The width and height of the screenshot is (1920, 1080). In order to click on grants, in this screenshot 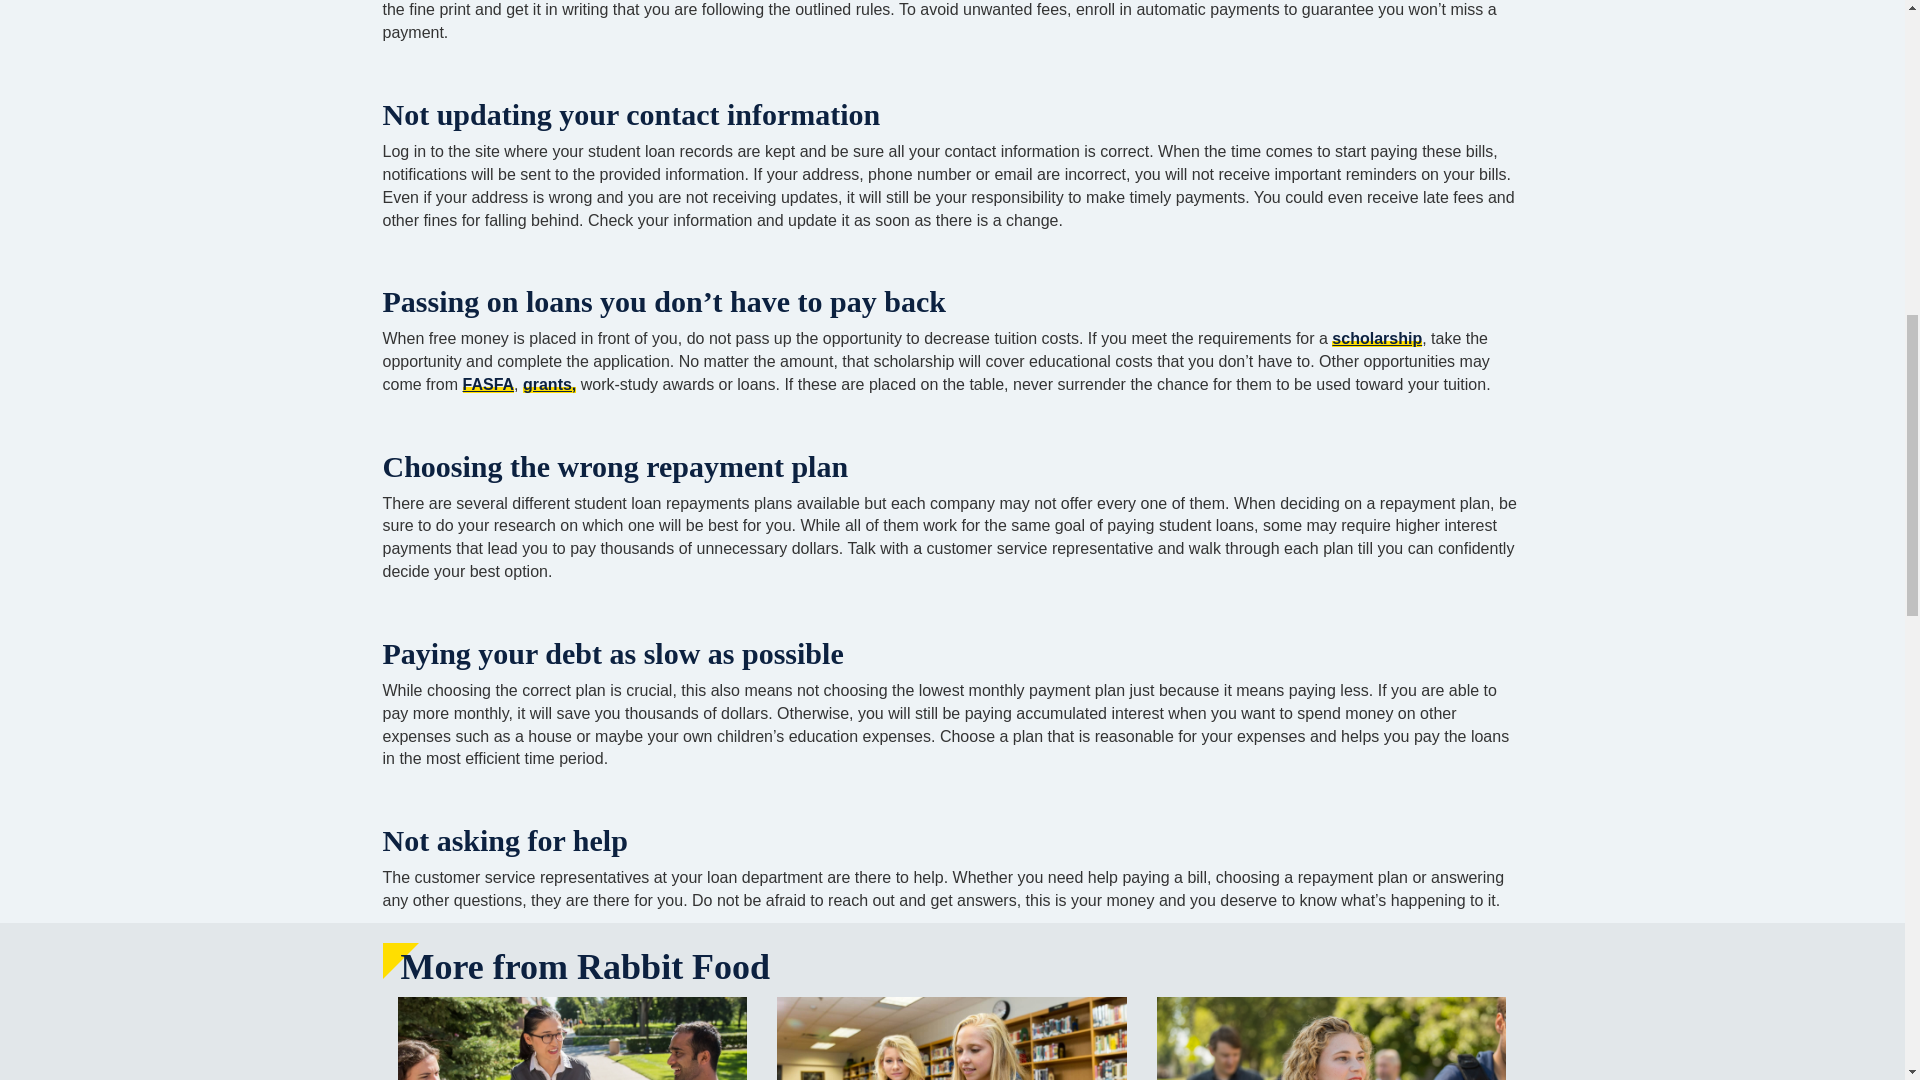, I will do `click(549, 384)`.